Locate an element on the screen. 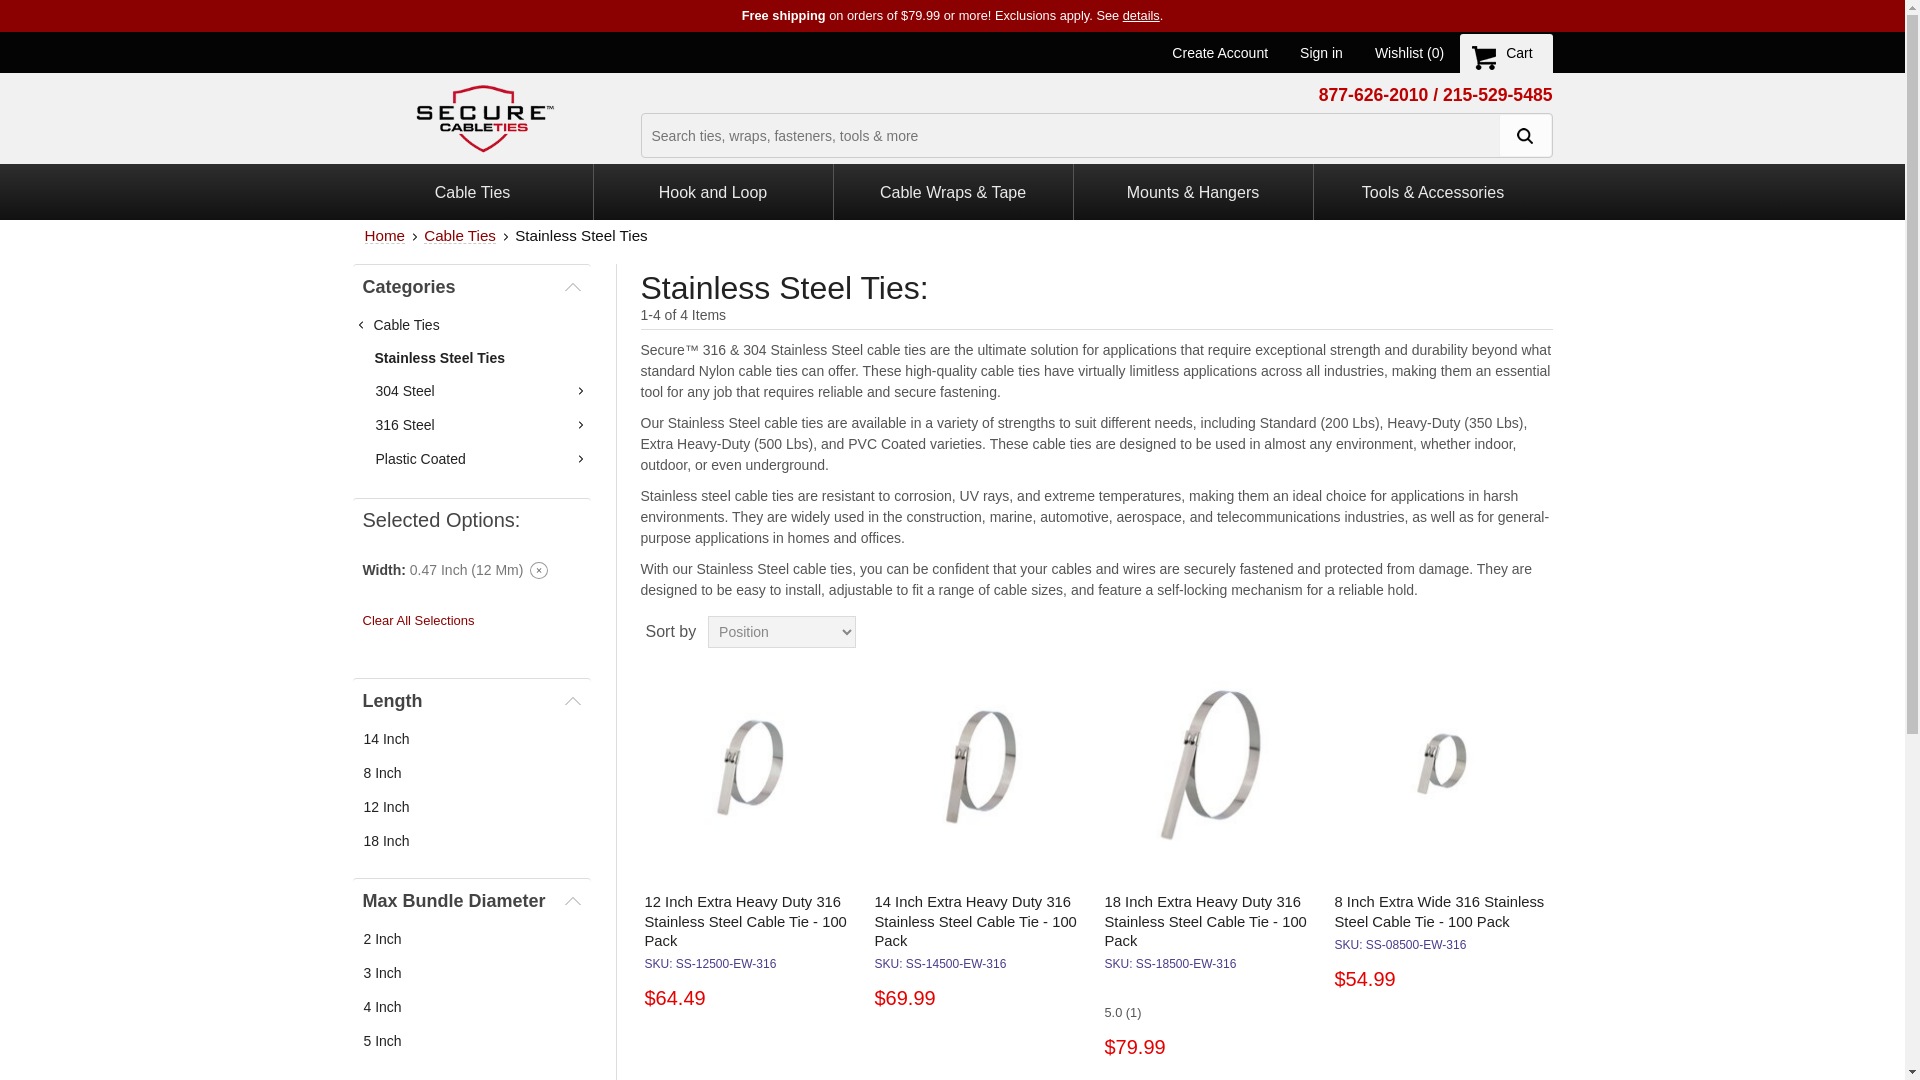 This screenshot has height=1080, width=1920. Cable Ties is located at coordinates (460, 235).